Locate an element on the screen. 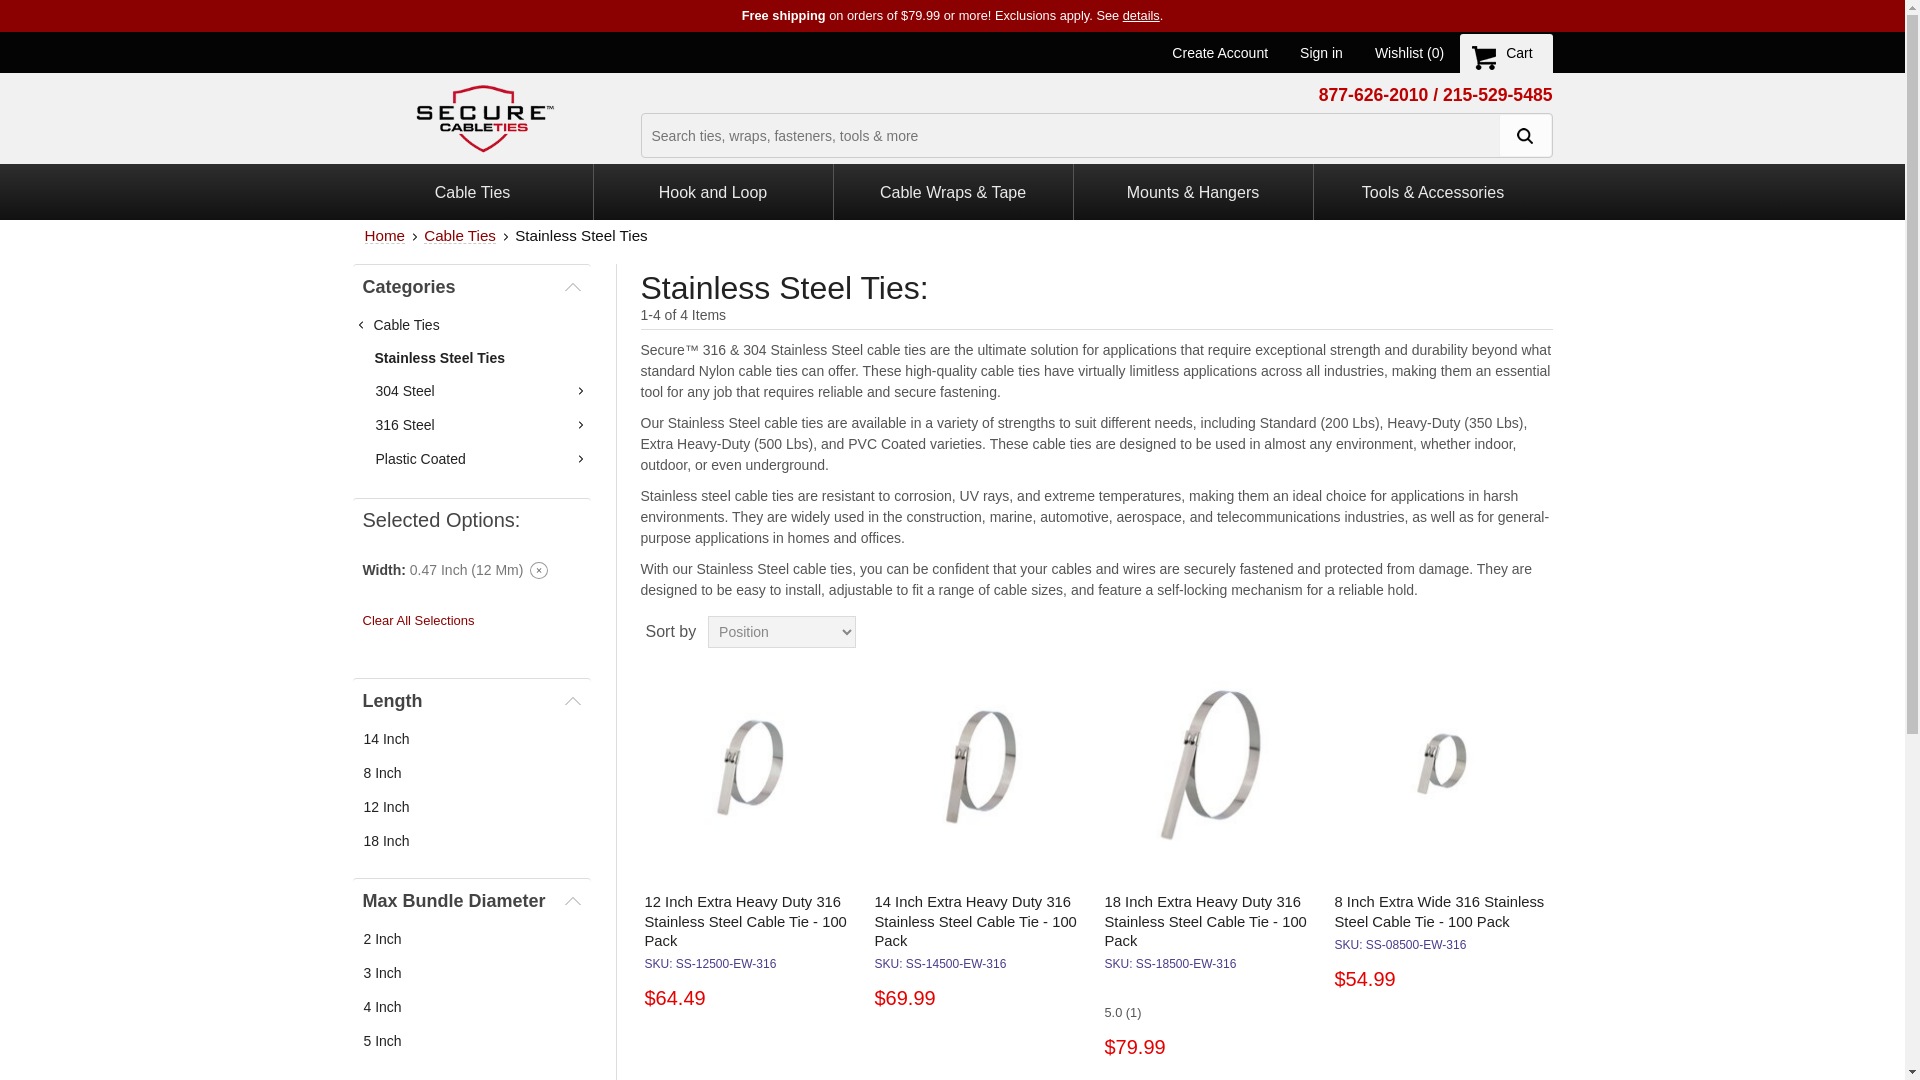 This screenshot has height=1080, width=1920. Cable Ties is located at coordinates (460, 235).